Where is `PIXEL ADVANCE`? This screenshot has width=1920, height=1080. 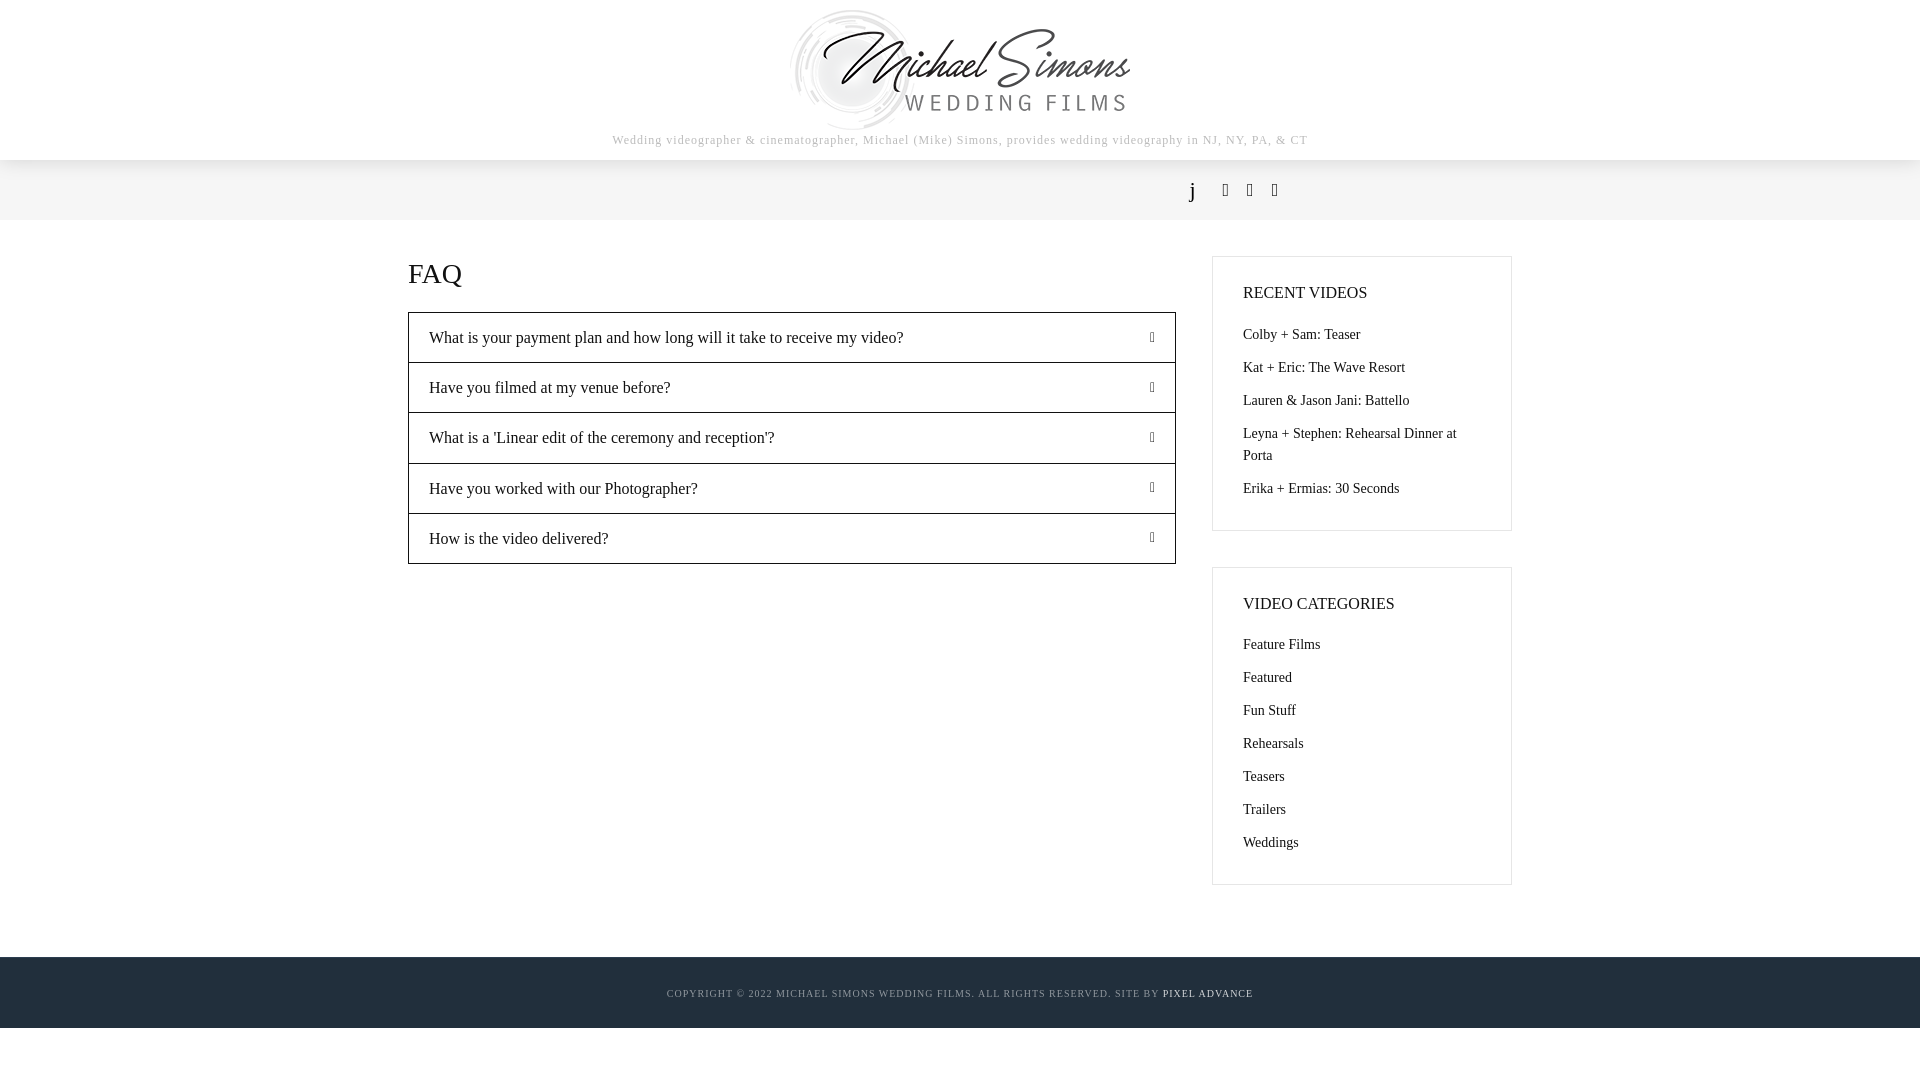
PIXEL ADVANCE is located at coordinates (1208, 994).